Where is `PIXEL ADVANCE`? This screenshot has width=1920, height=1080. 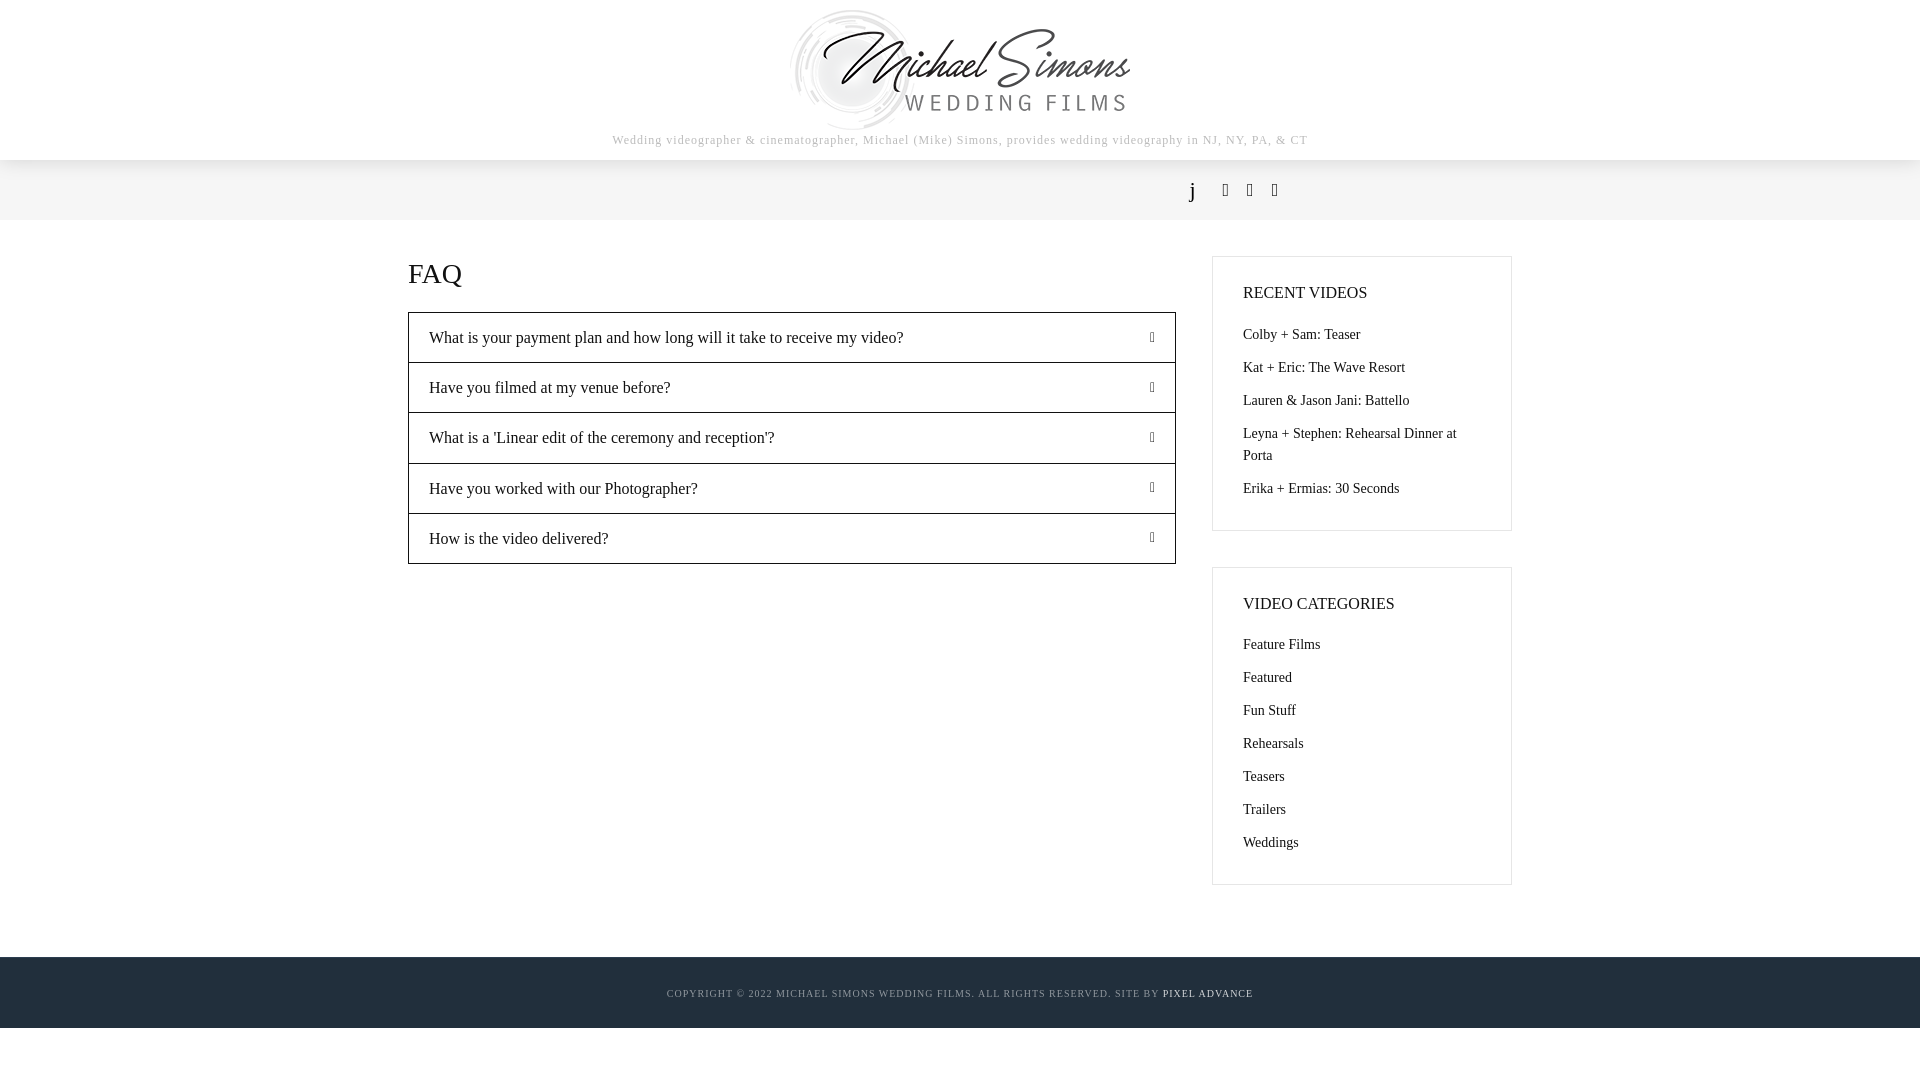
PIXEL ADVANCE is located at coordinates (1208, 994).